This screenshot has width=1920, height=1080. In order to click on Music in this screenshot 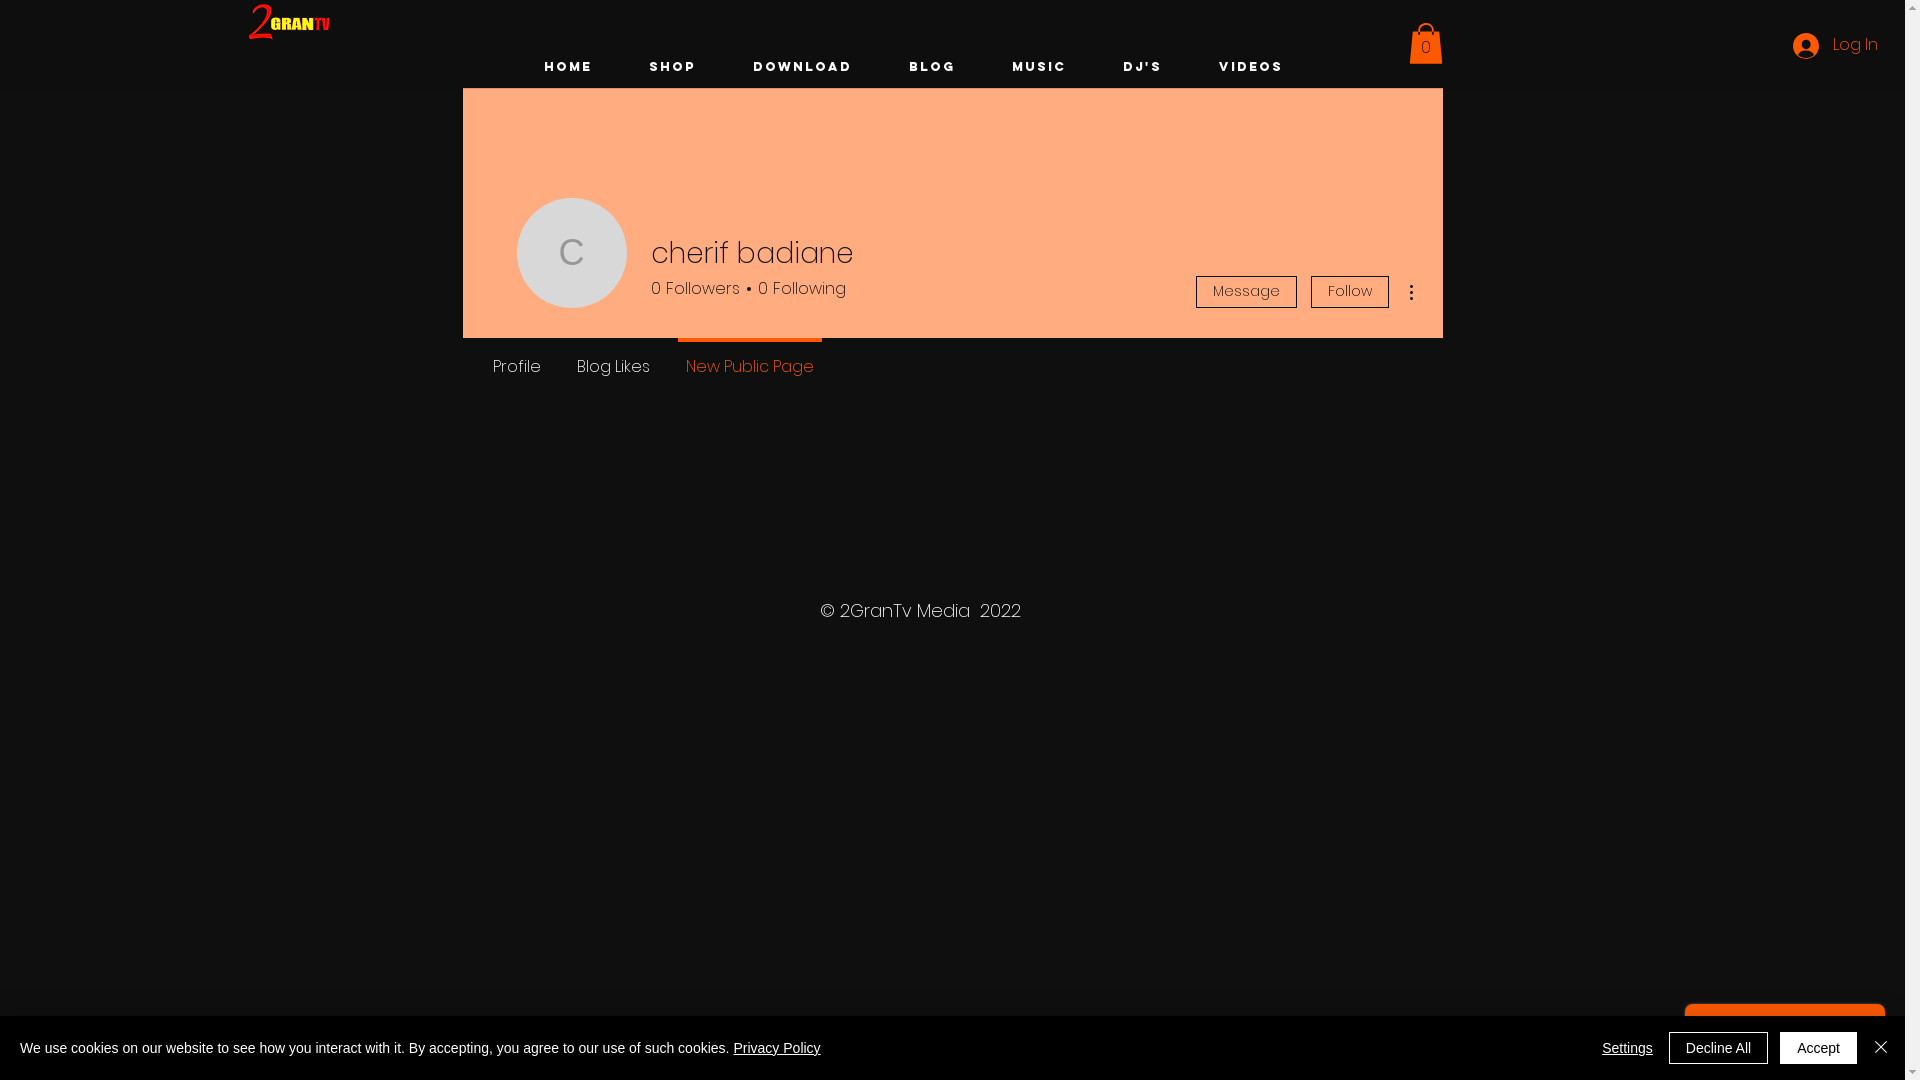, I will do `click(1039, 66)`.